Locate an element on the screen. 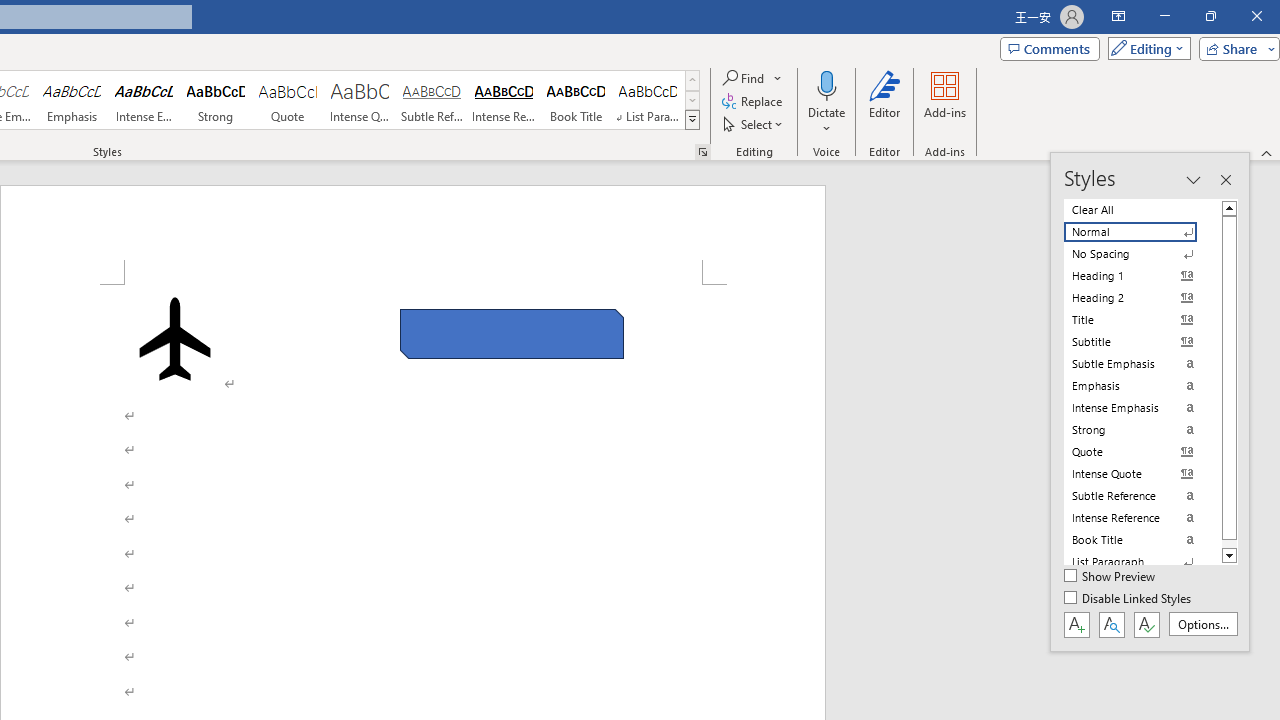 The width and height of the screenshot is (1280, 720). Row up is located at coordinates (692, 80).